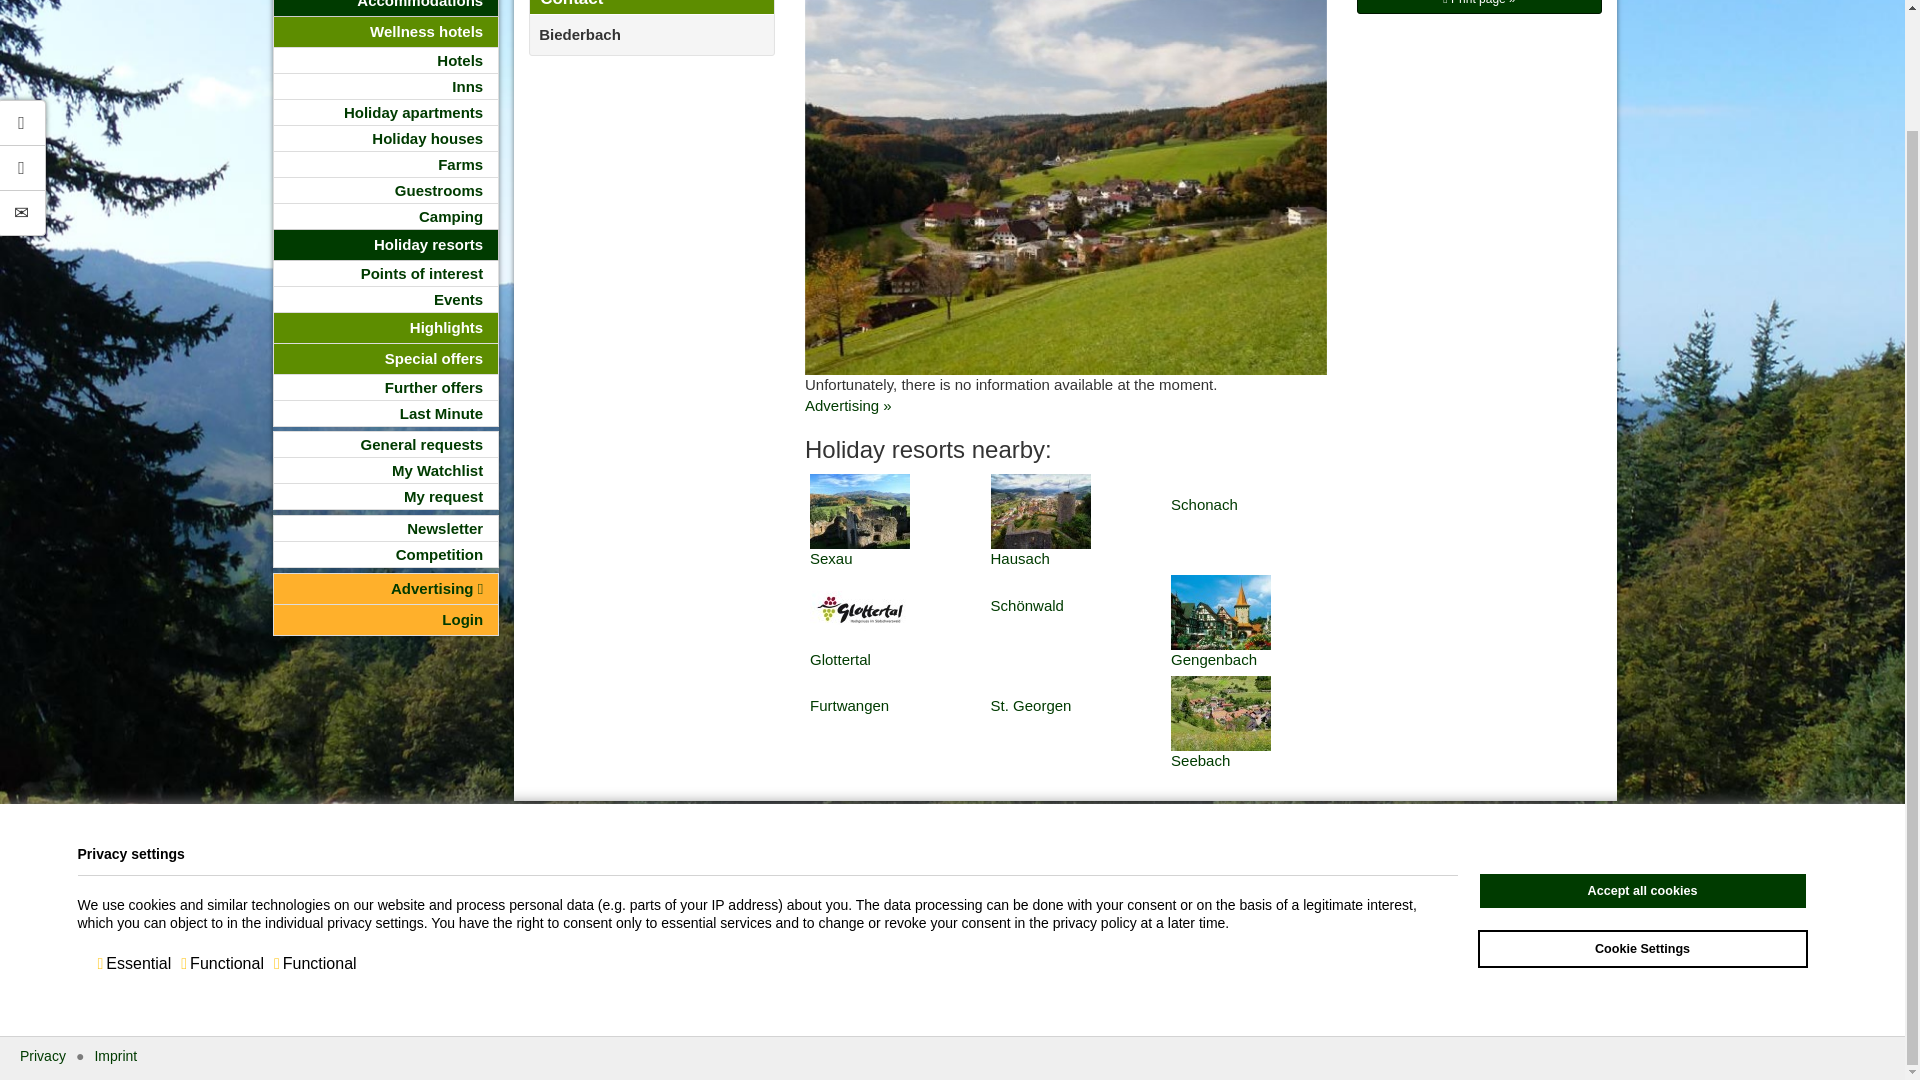 The height and width of the screenshot is (1080, 1920). I want to click on Privacy, so click(42, 921).